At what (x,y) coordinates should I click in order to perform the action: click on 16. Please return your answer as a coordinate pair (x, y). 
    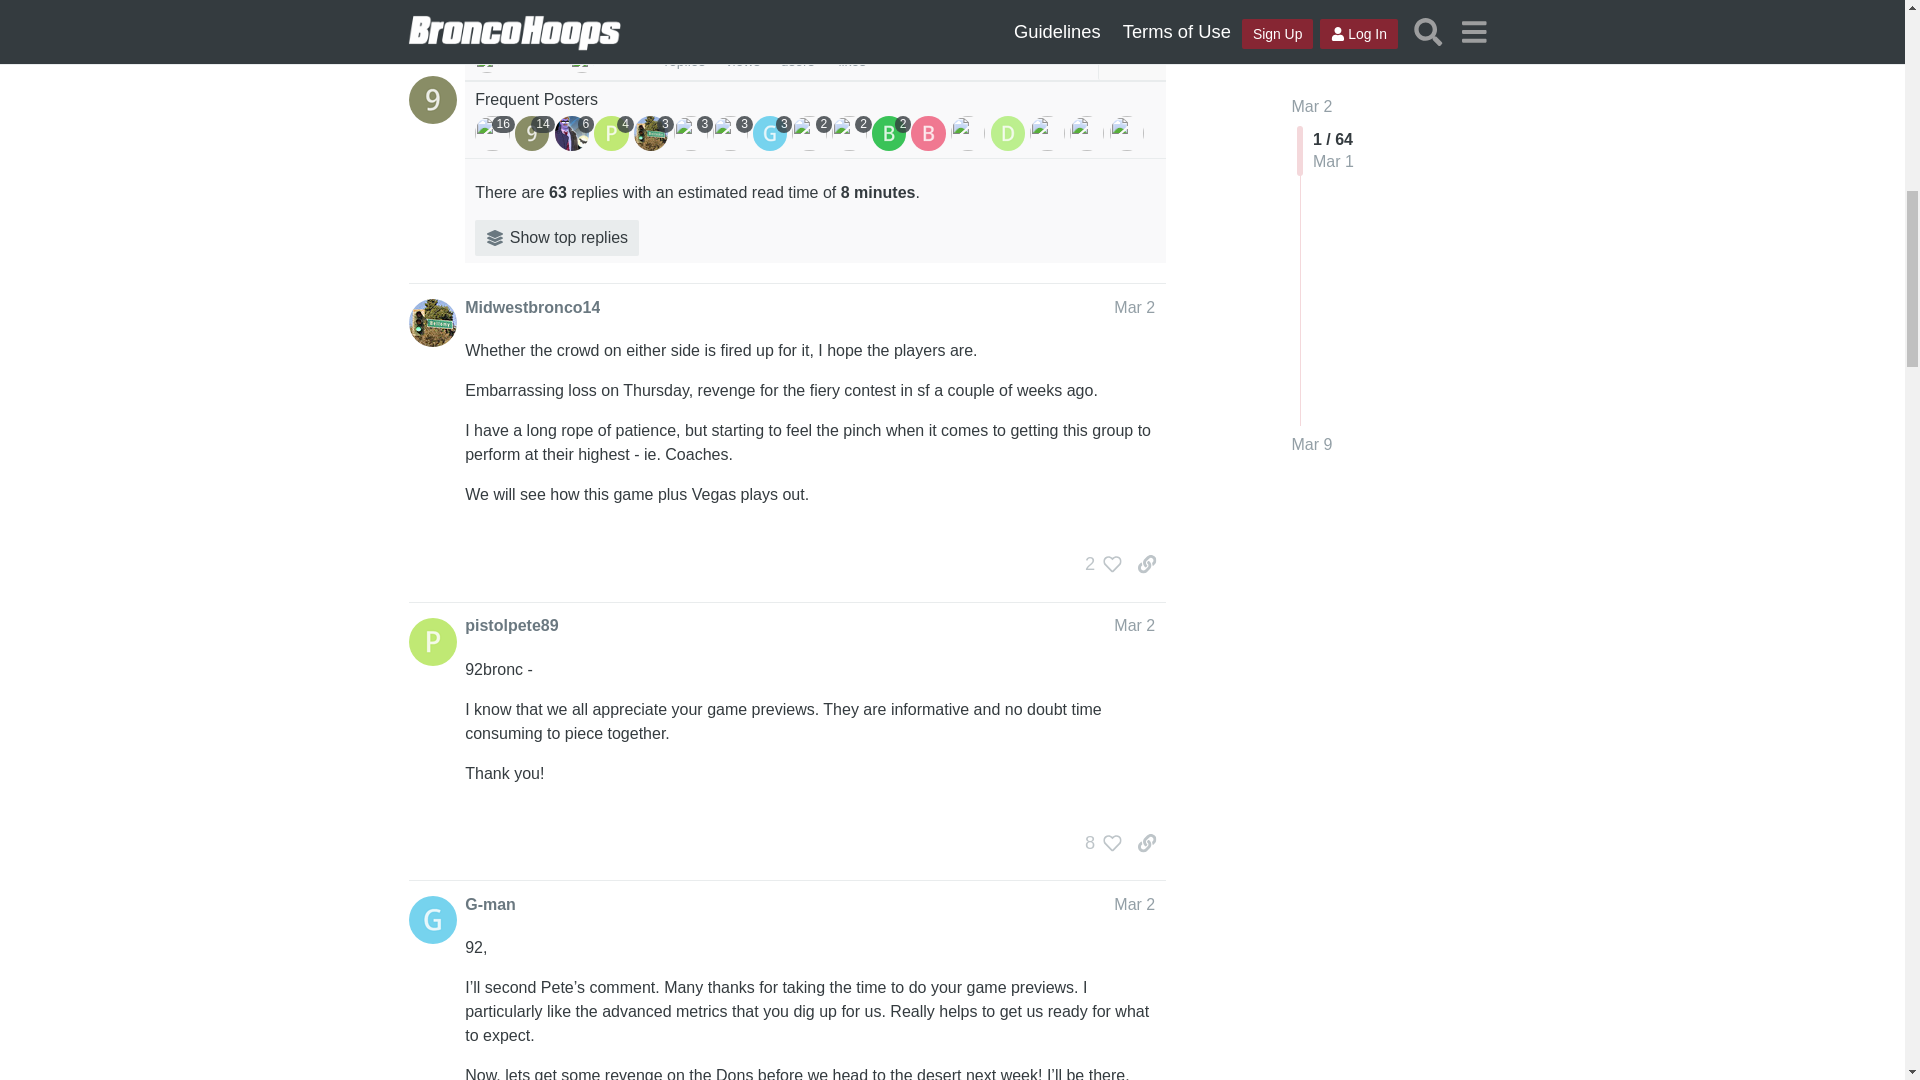
    Looking at the image, I should click on (494, 132).